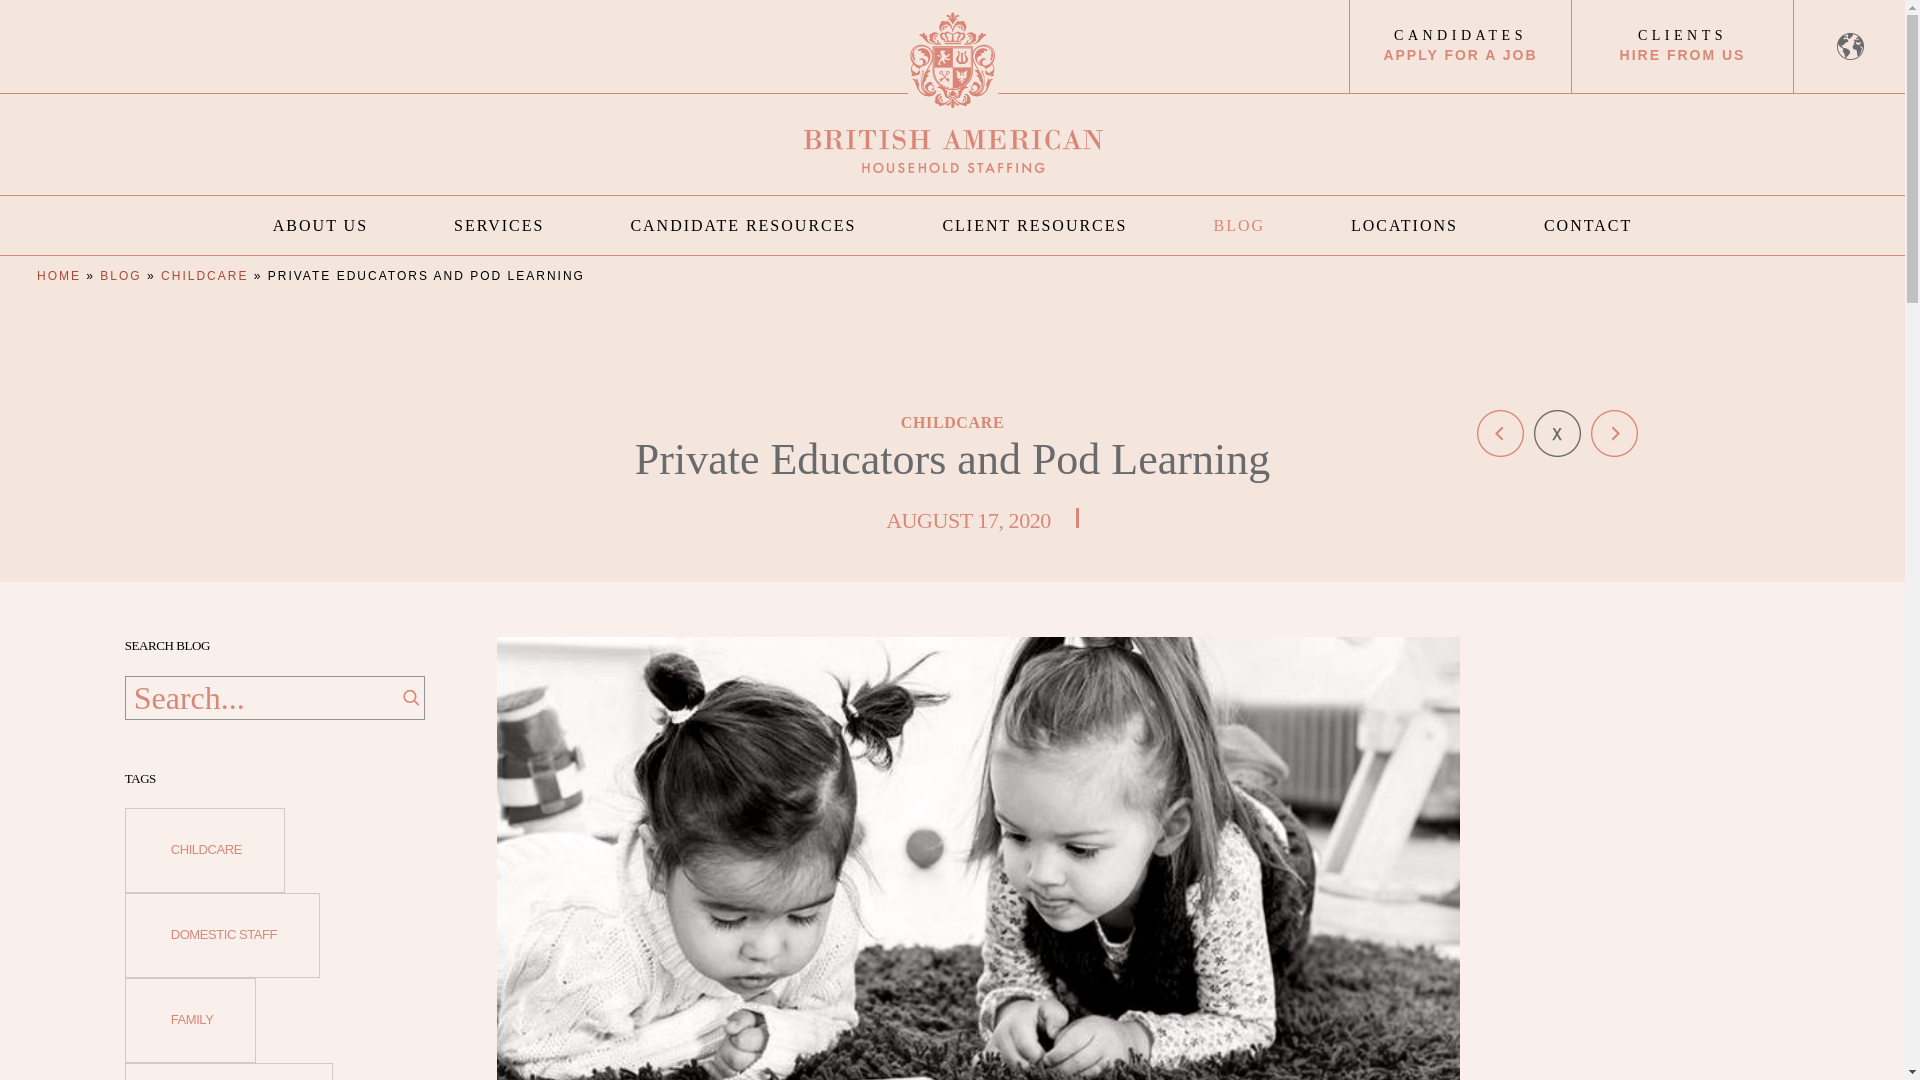 This screenshot has height=1080, width=1920. What do you see at coordinates (320, 226) in the screenshot?
I see `ABOUT US` at bounding box center [320, 226].